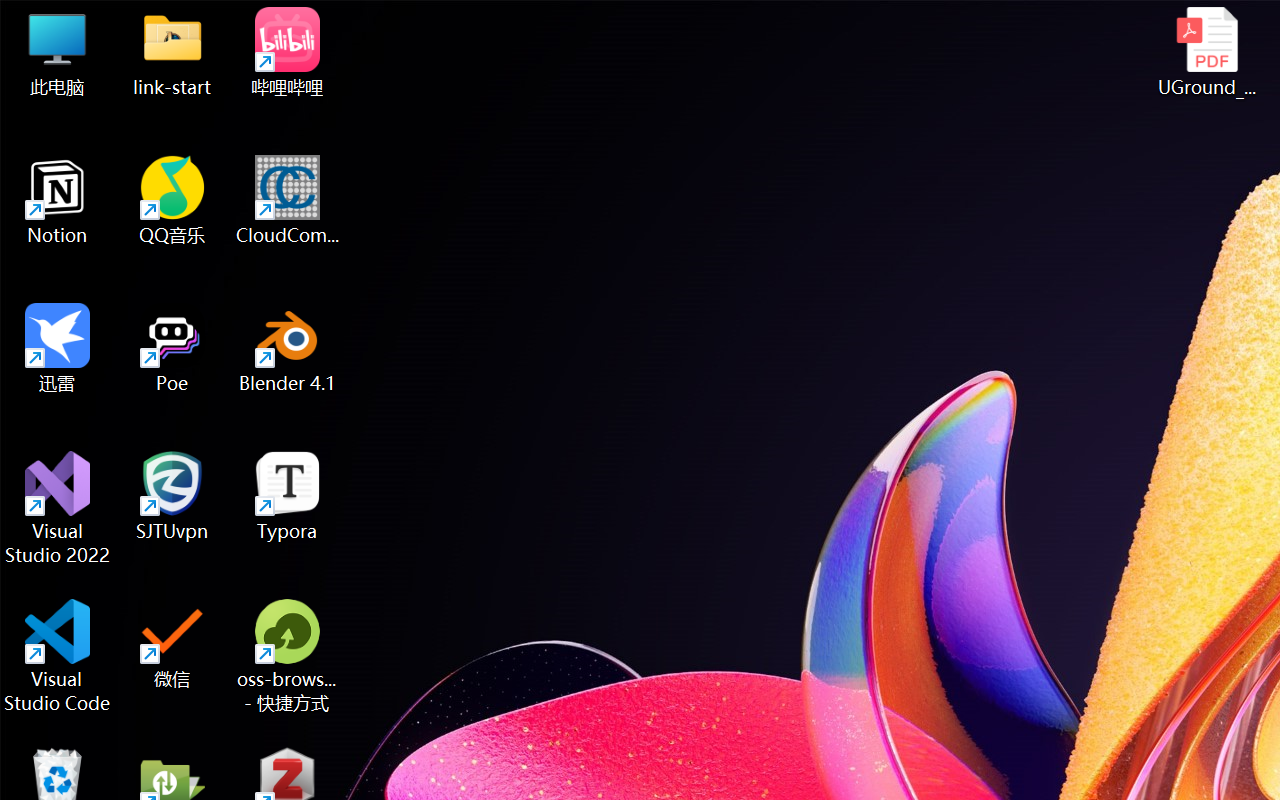  What do you see at coordinates (172, 496) in the screenshot?
I see `SJTUvpn` at bounding box center [172, 496].